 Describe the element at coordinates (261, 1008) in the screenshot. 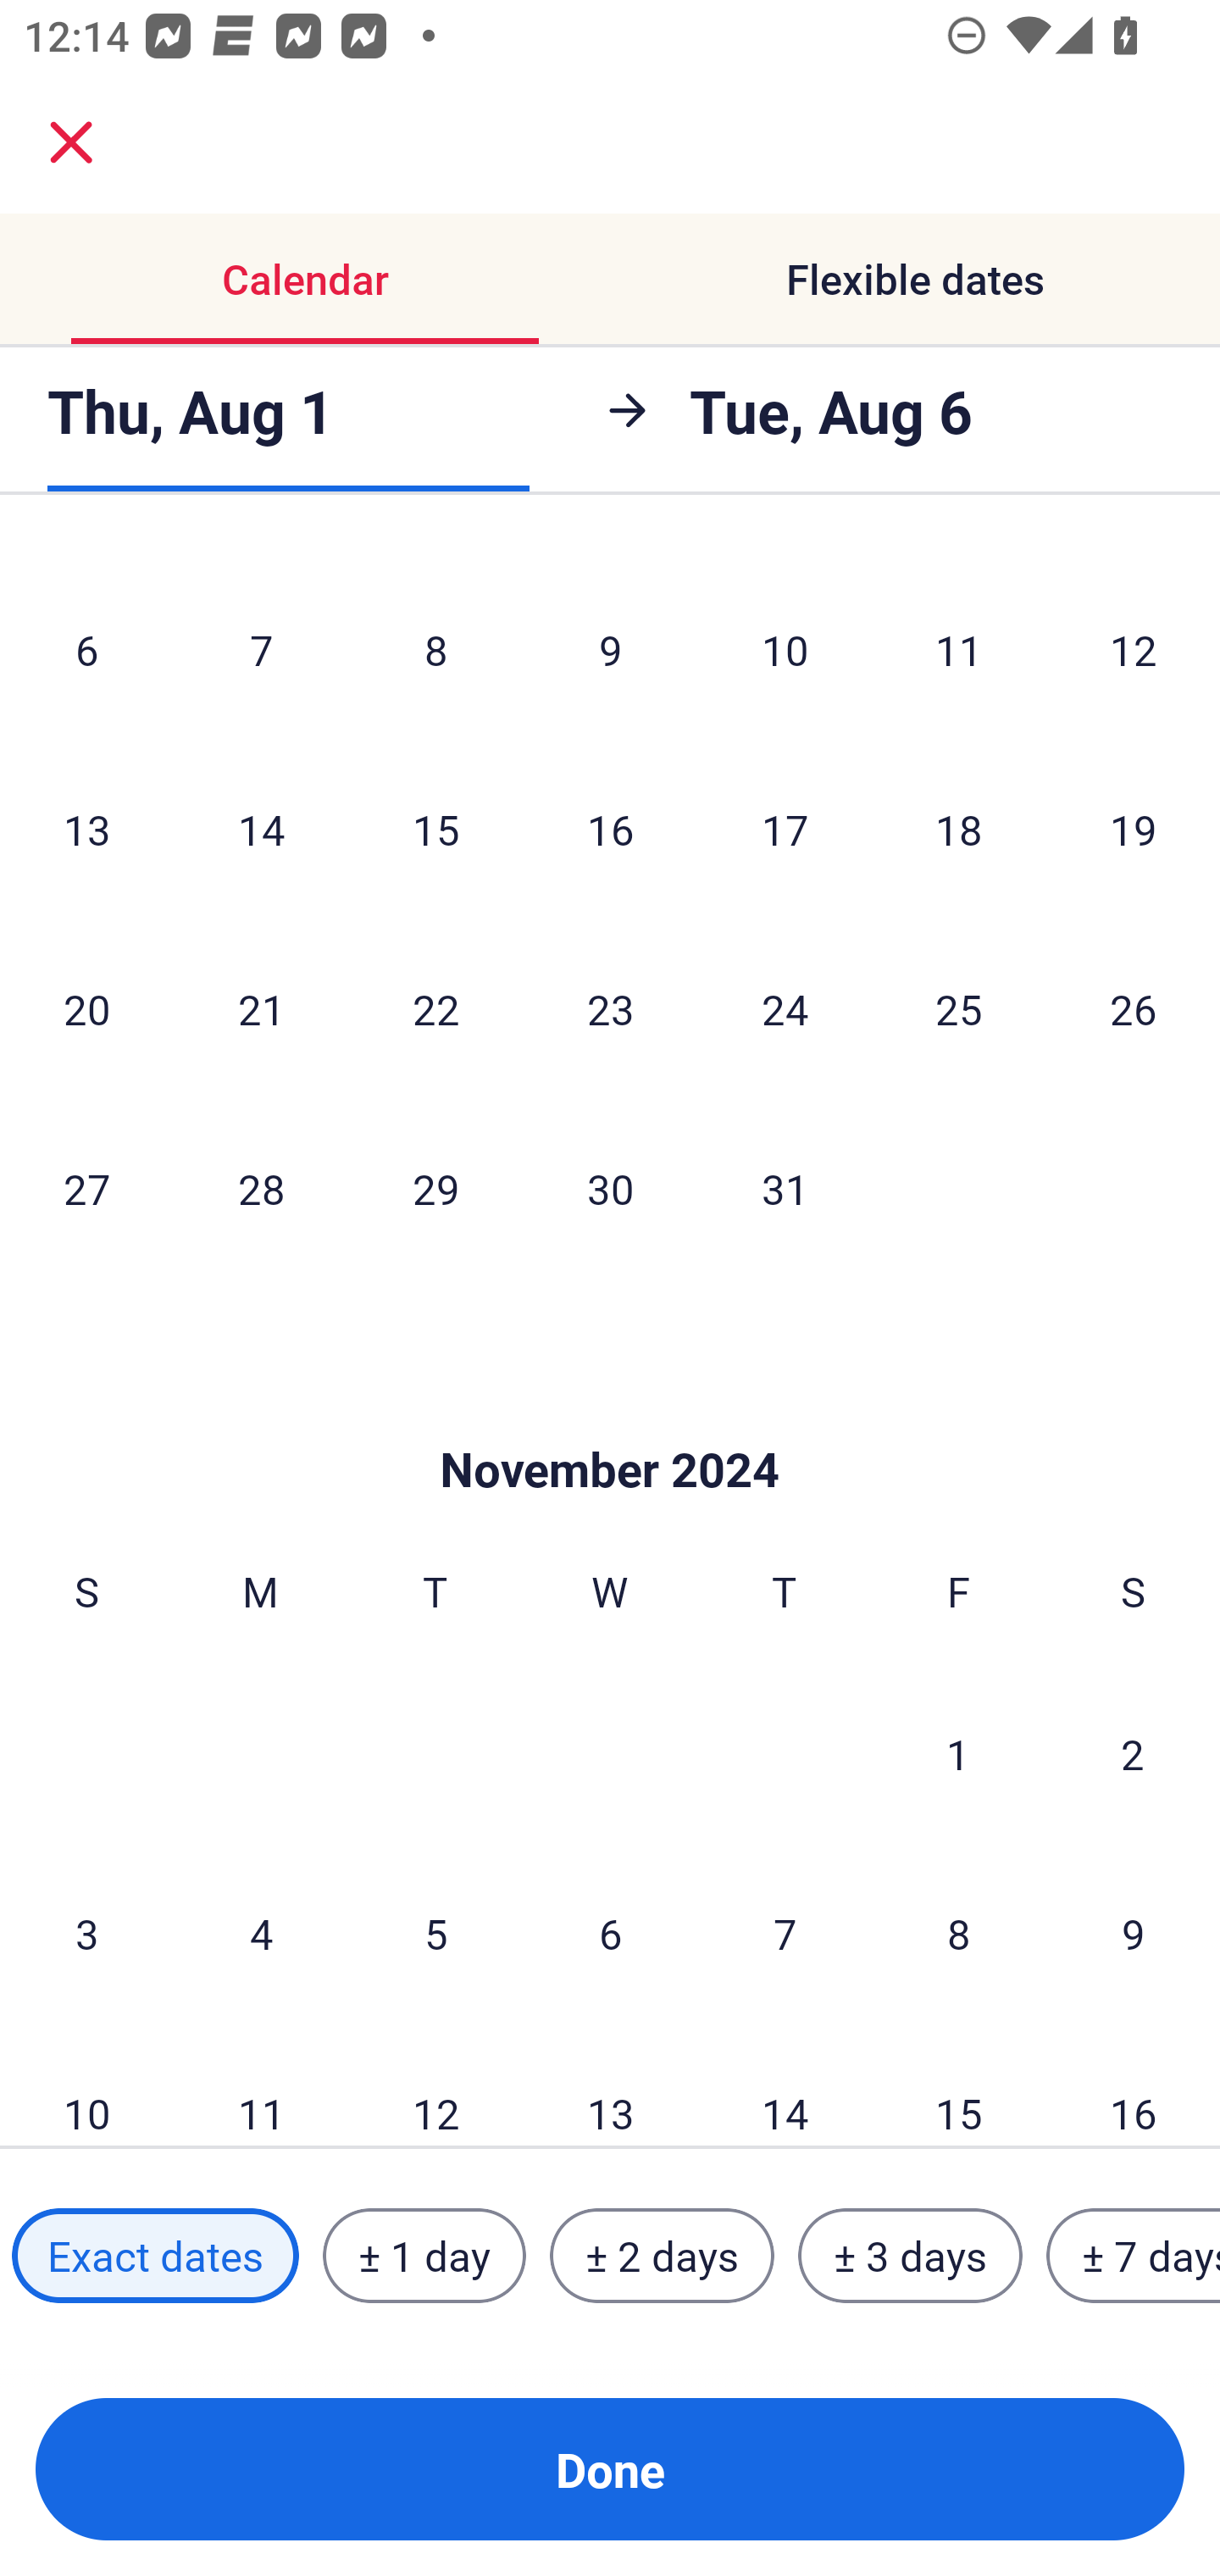

I see `21 Monday, October 21, 2024` at that location.